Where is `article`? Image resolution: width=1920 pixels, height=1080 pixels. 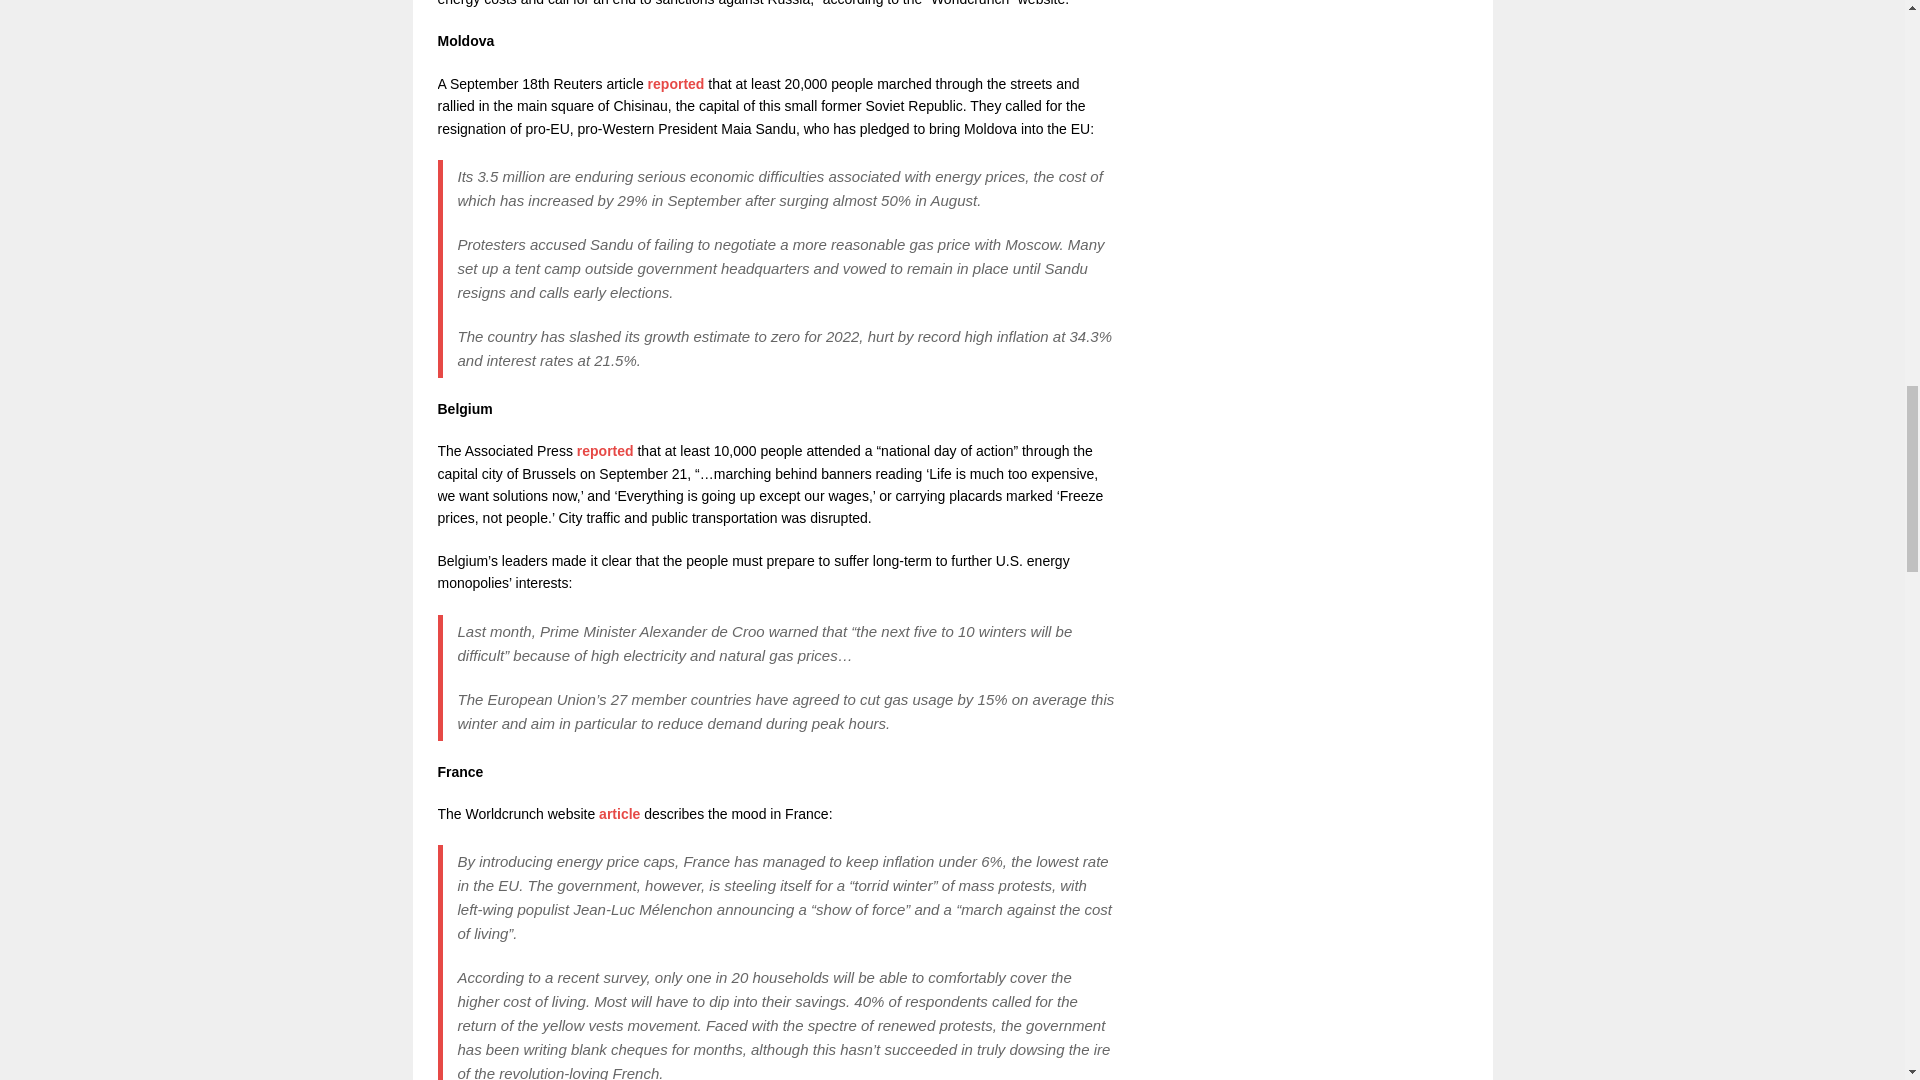
article is located at coordinates (619, 813).